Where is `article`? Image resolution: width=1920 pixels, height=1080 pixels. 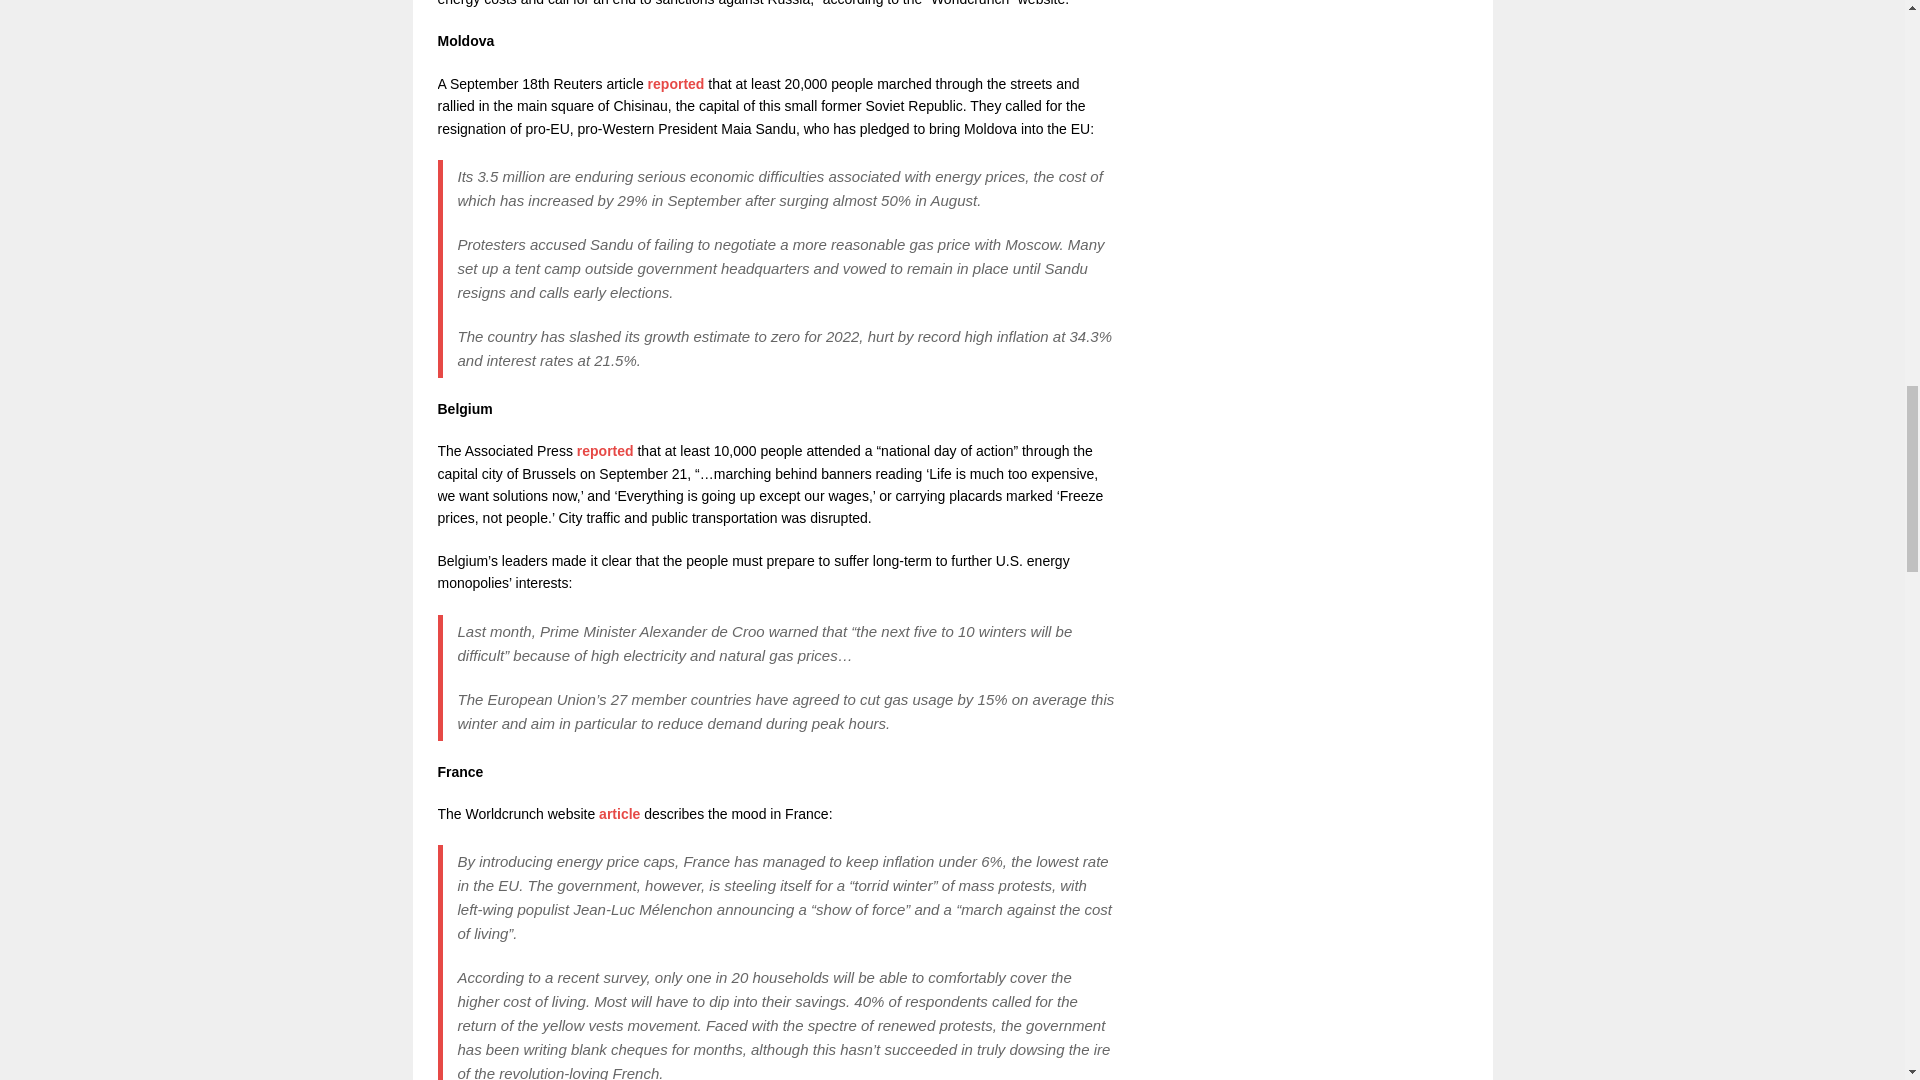
article is located at coordinates (619, 813).